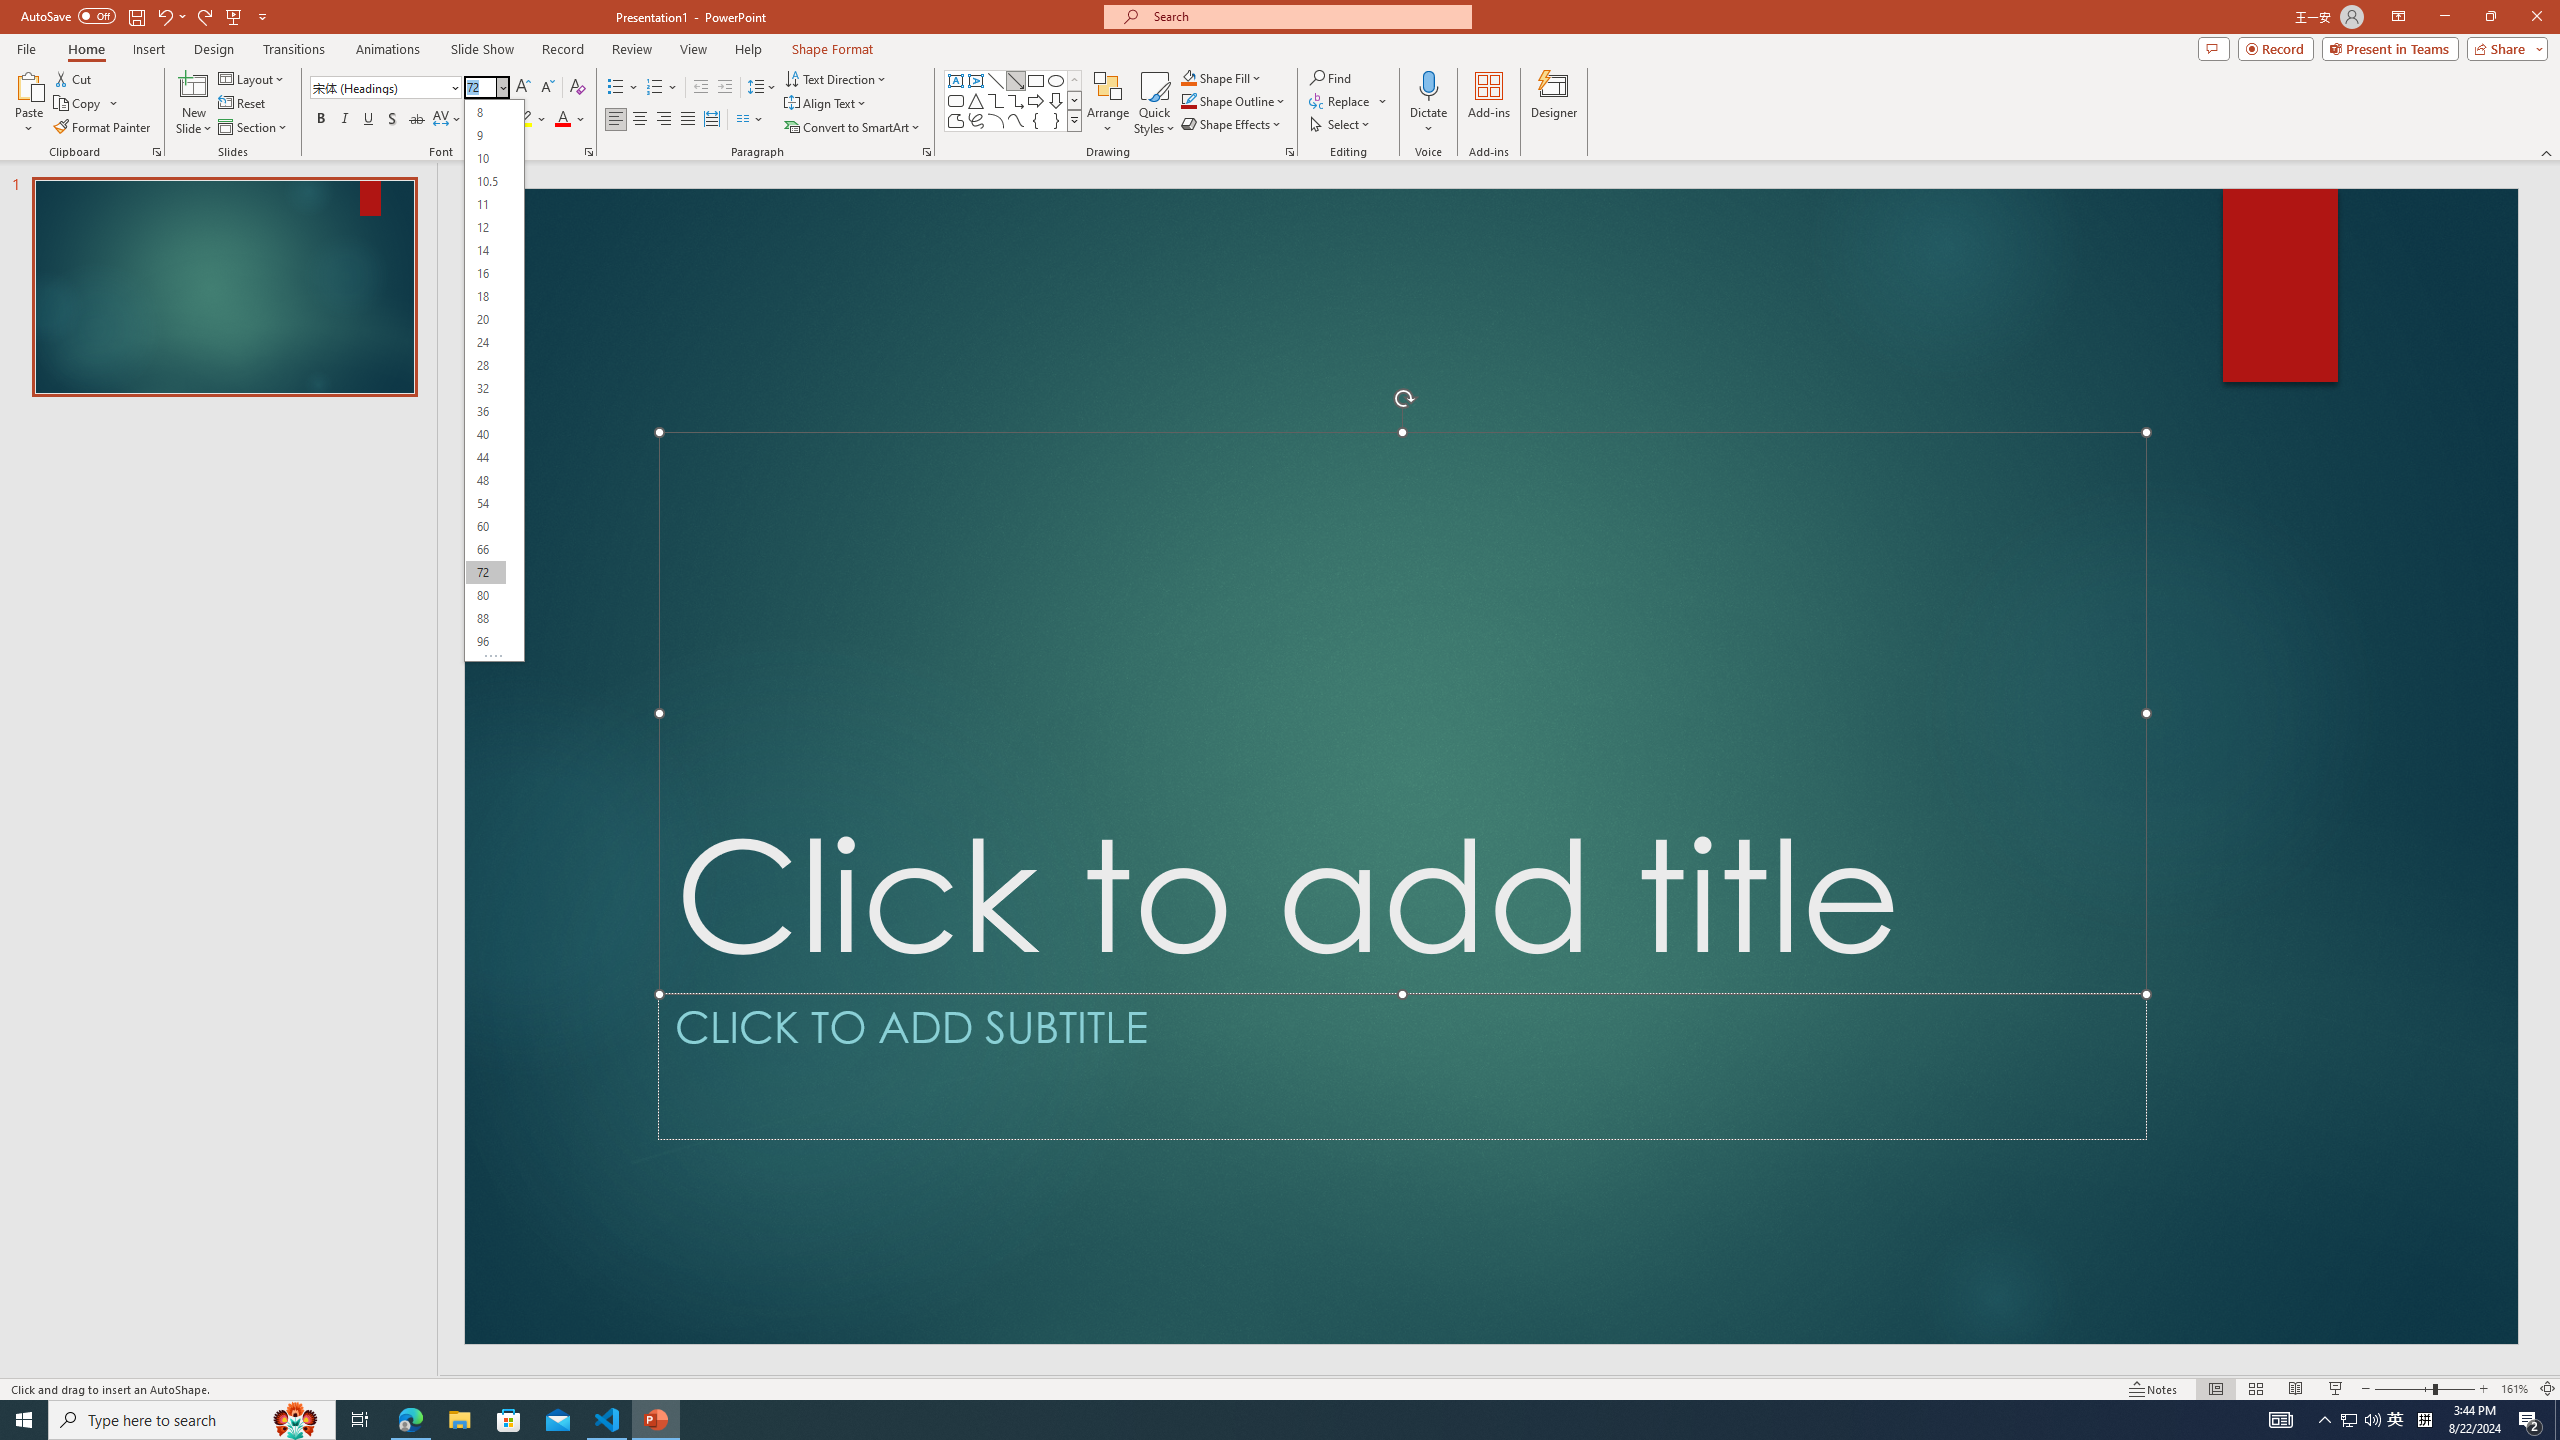  I want to click on 40, so click(486, 434).